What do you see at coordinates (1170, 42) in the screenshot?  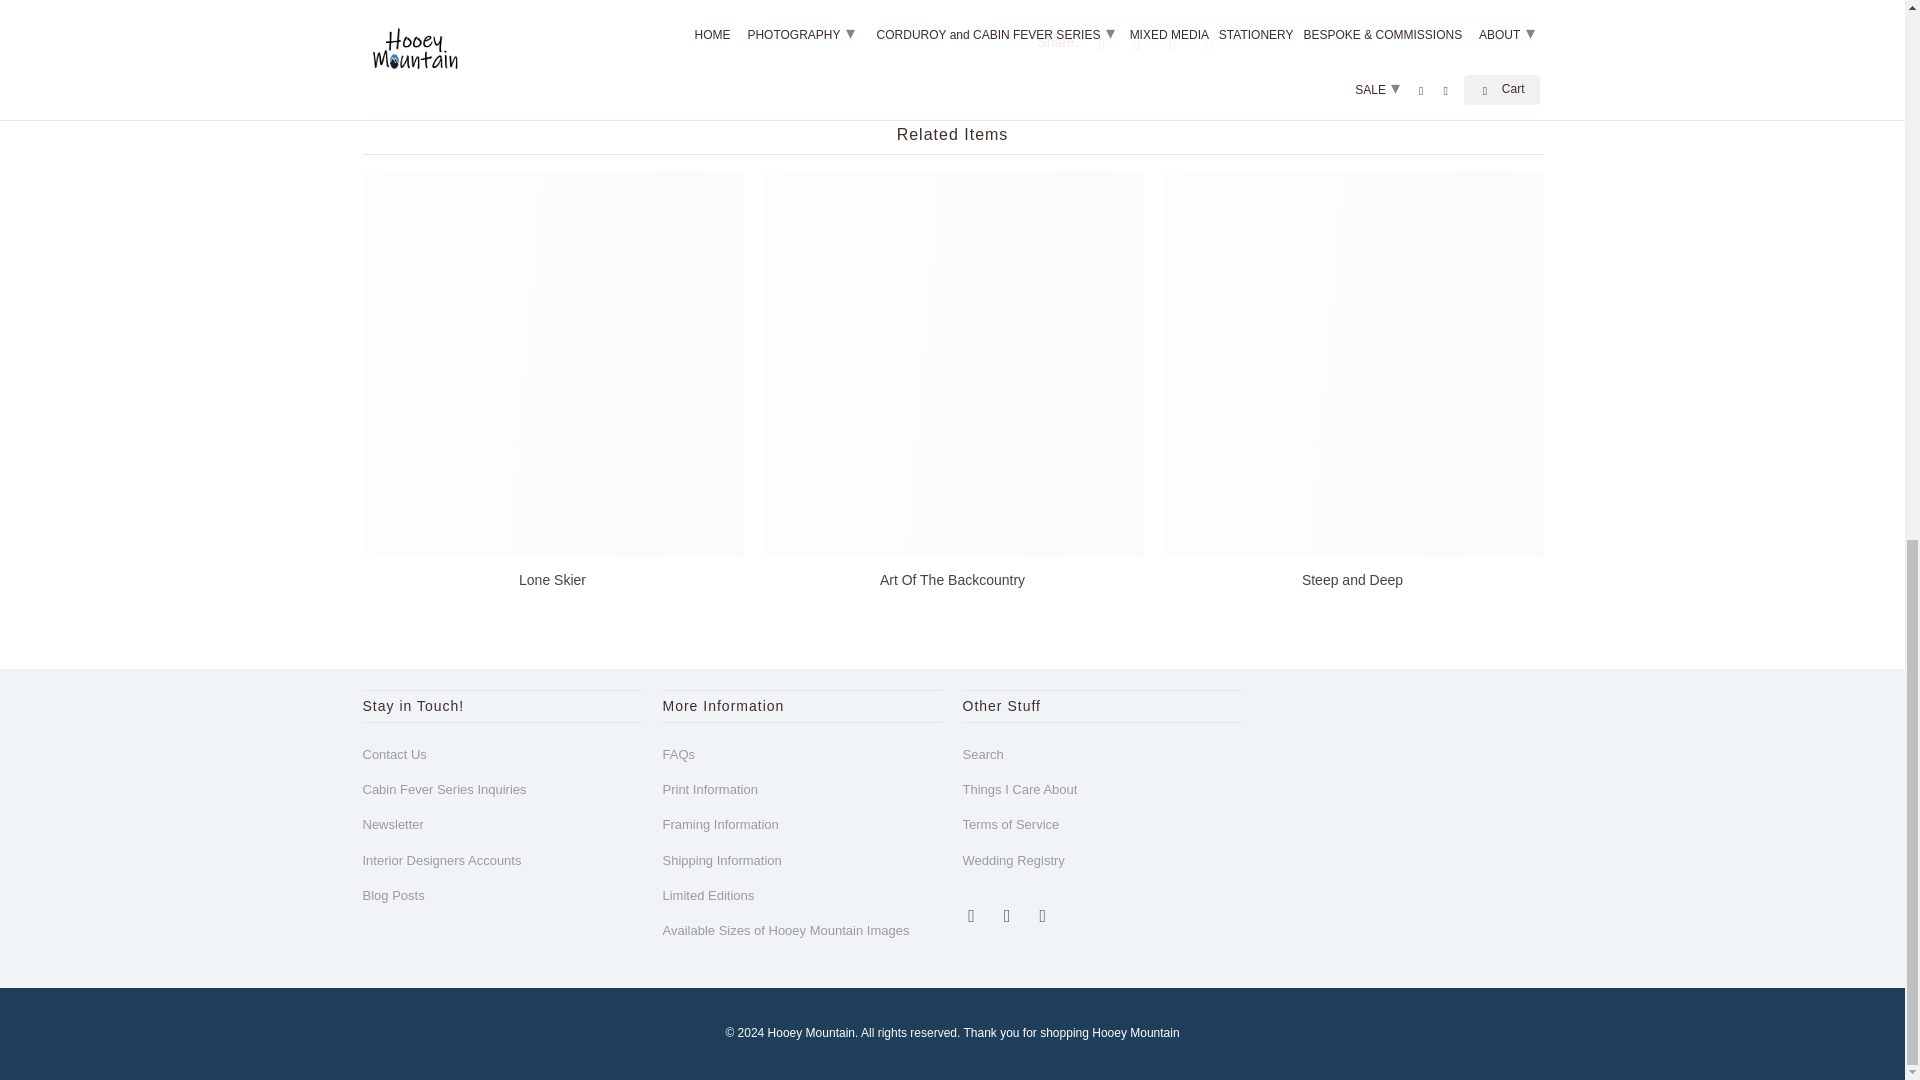 I see `Share this on Pinterest` at bounding box center [1170, 42].